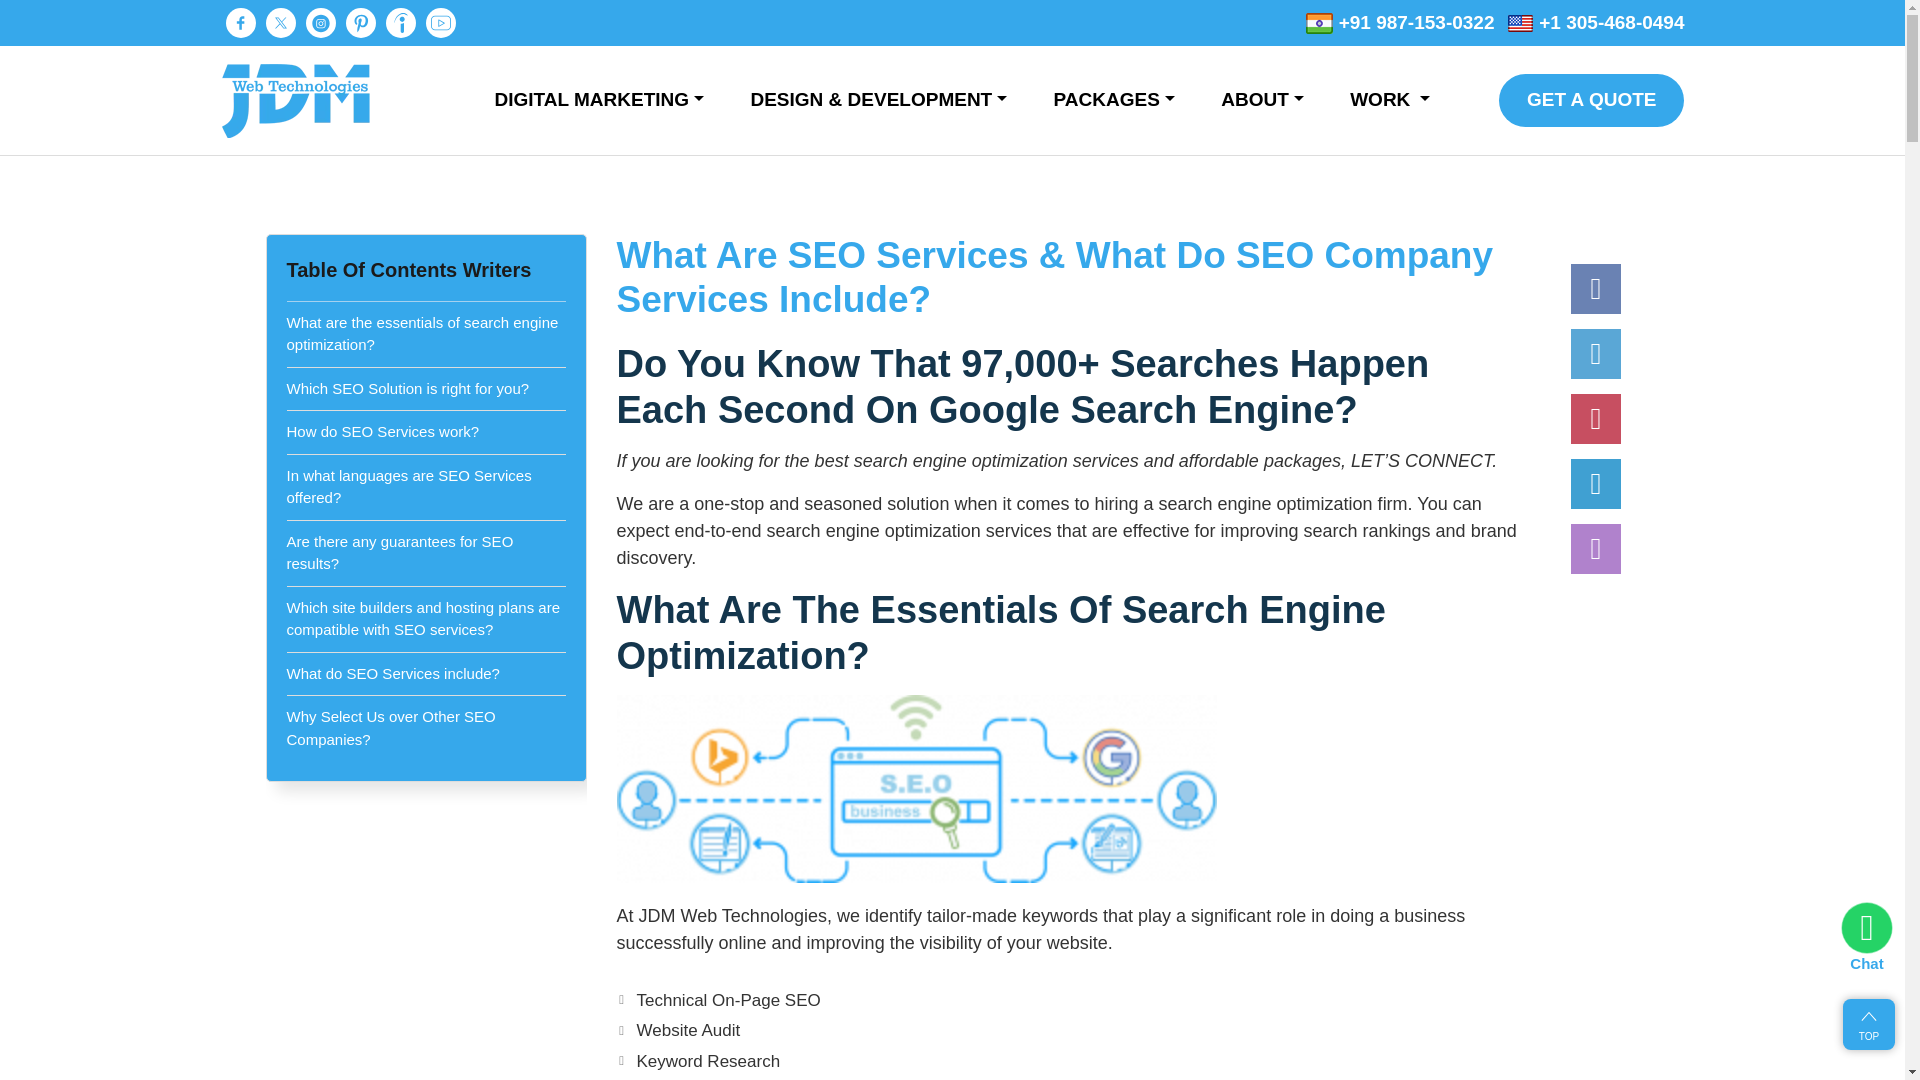  Describe the element at coordinates (1318, 22) in the screenshot. I see `India` at that location.